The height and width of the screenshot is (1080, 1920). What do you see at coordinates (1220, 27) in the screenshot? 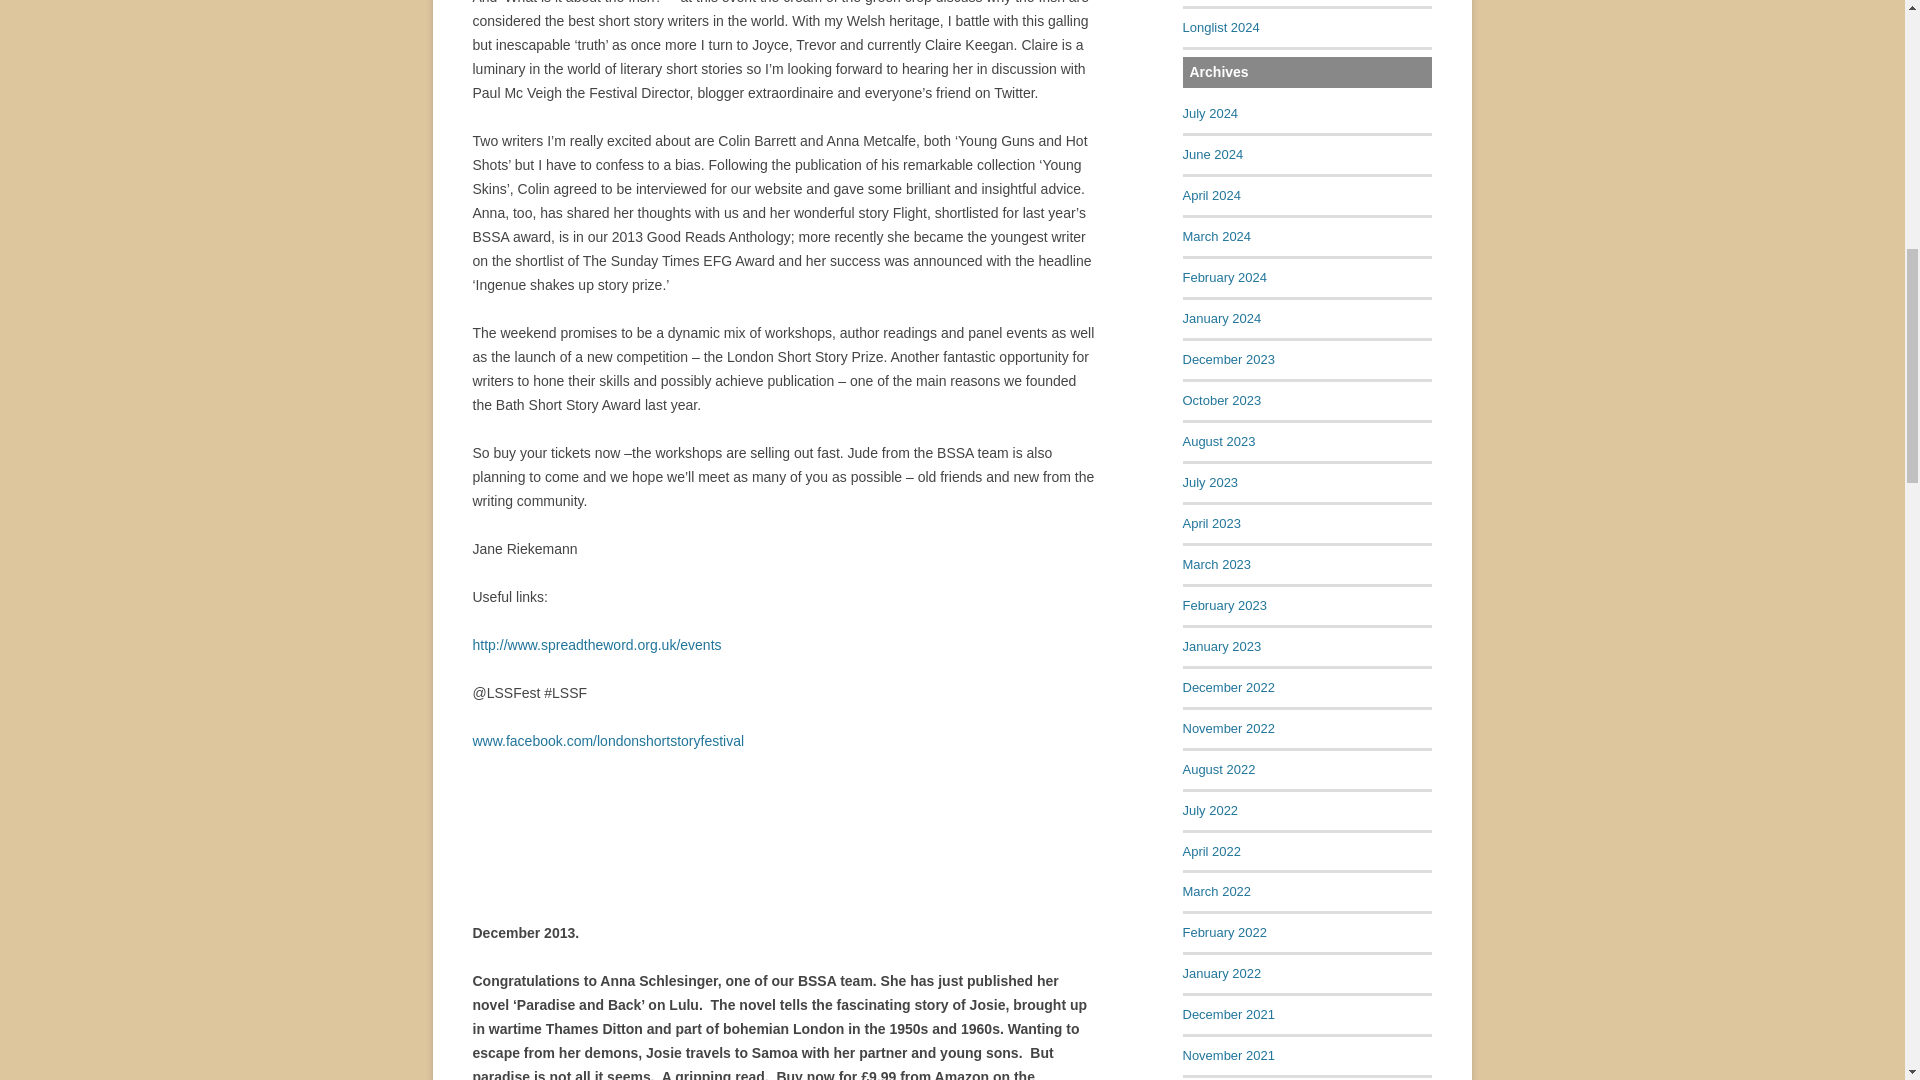
I see `Longlist 2024` at bounding box center [1220, 27].